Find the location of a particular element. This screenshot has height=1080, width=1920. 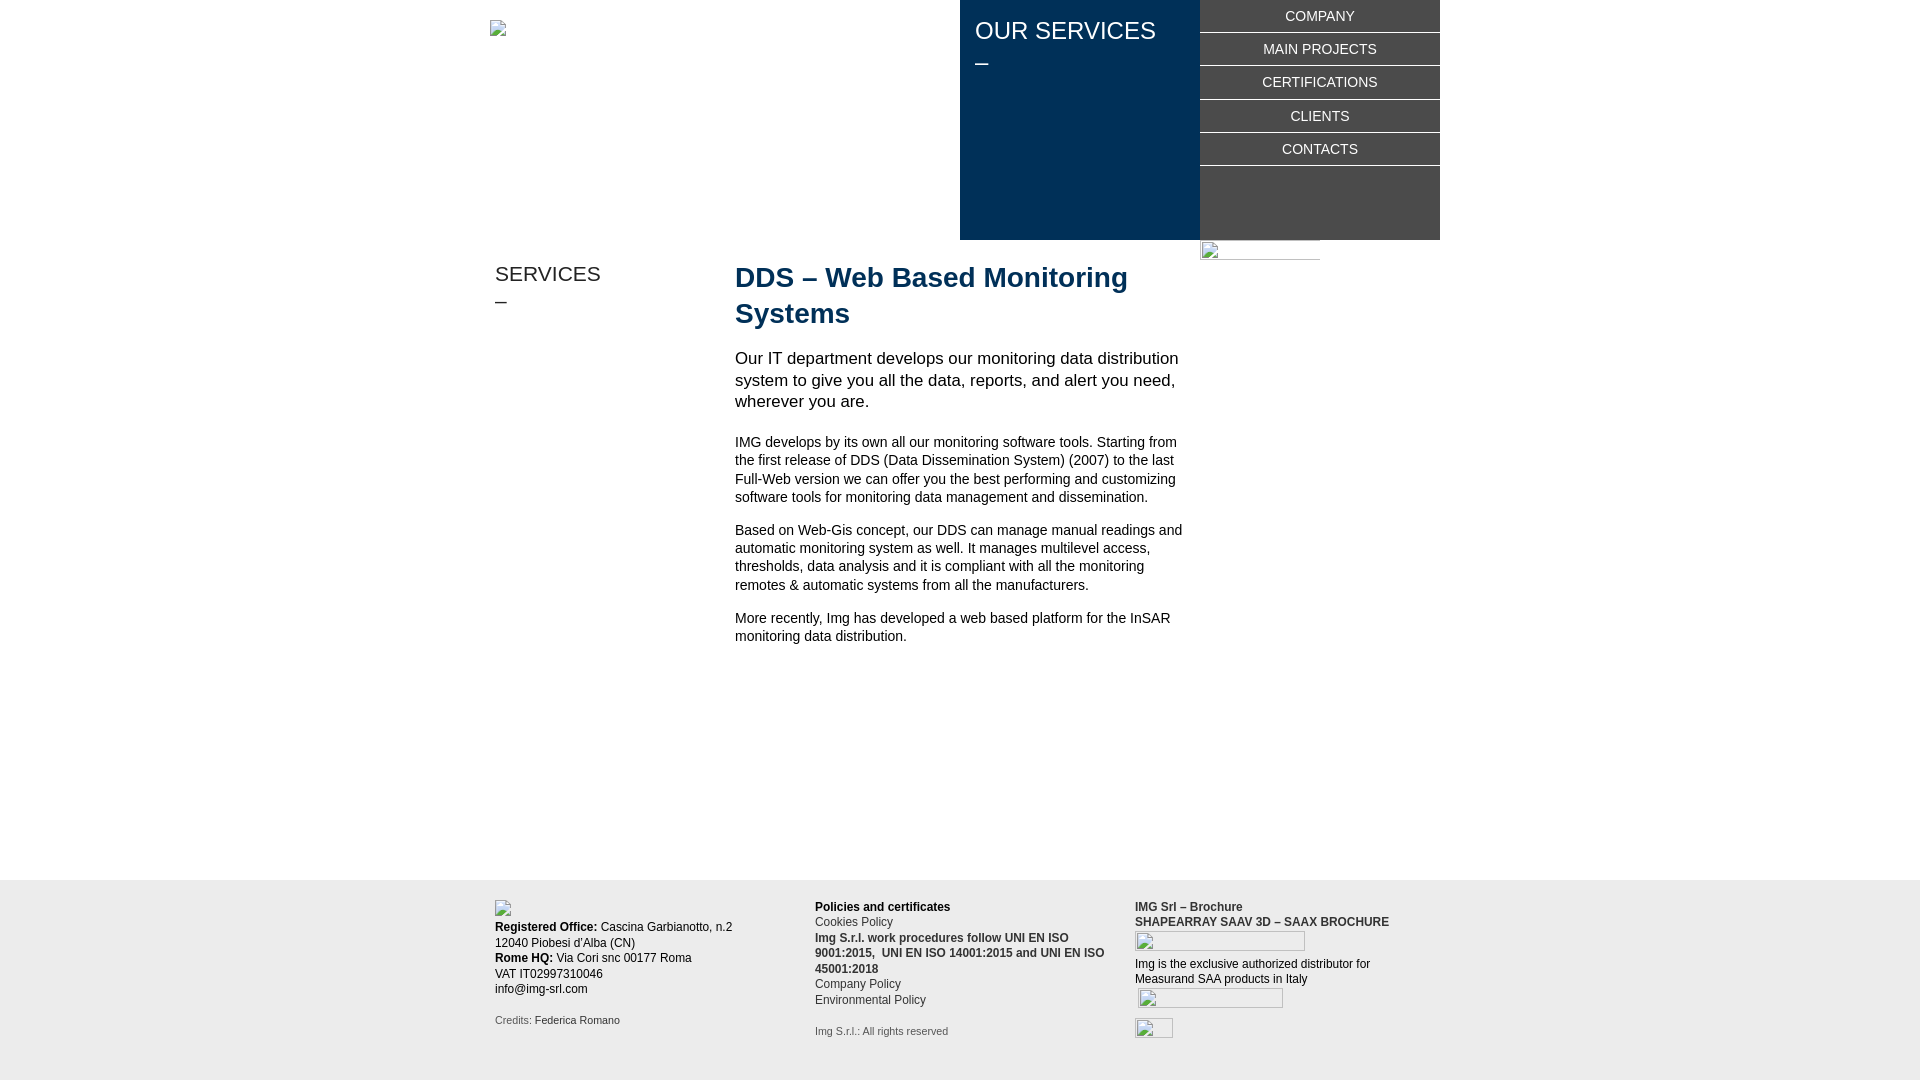

Img S.r.l. work procedures follow is located at coordinates (909, 938).